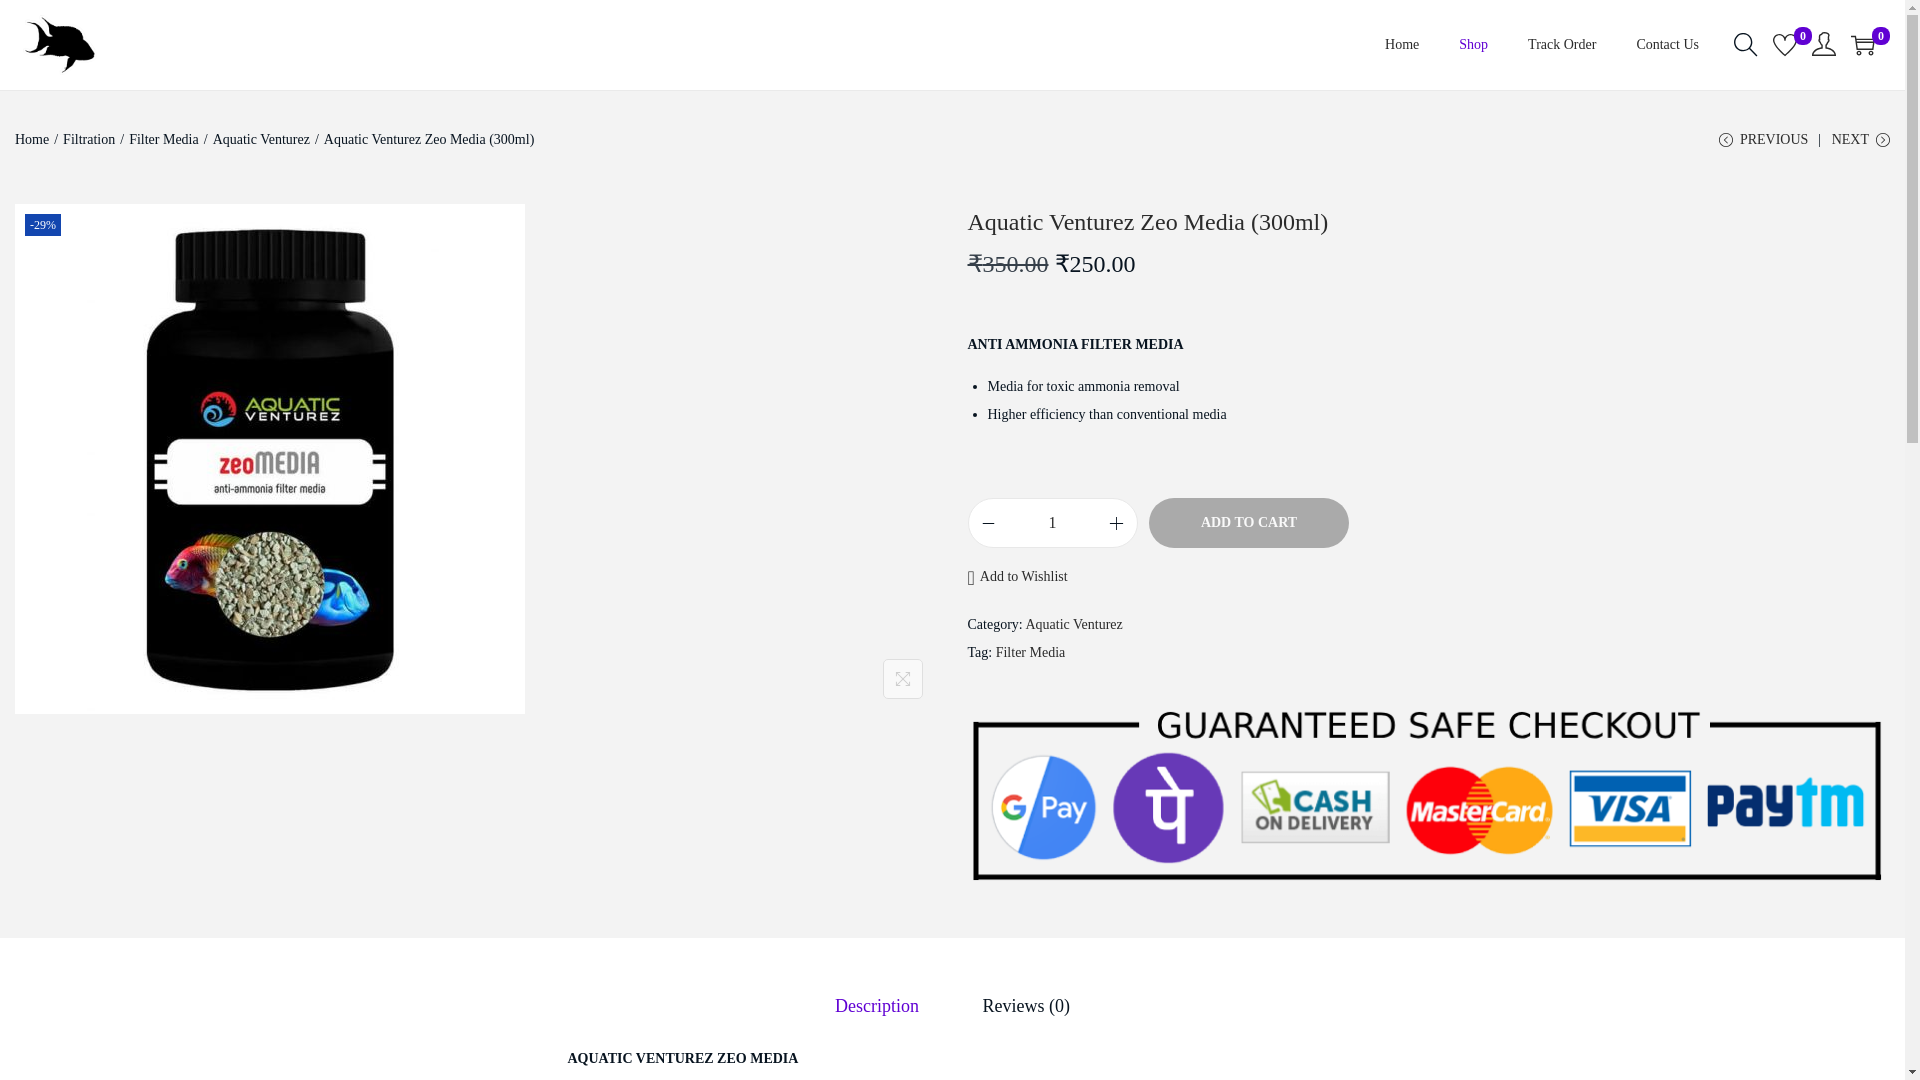  What do you see at coordinates (1784, 45) in the screenshot?
I see `0` at bounding box center [1784, 45].